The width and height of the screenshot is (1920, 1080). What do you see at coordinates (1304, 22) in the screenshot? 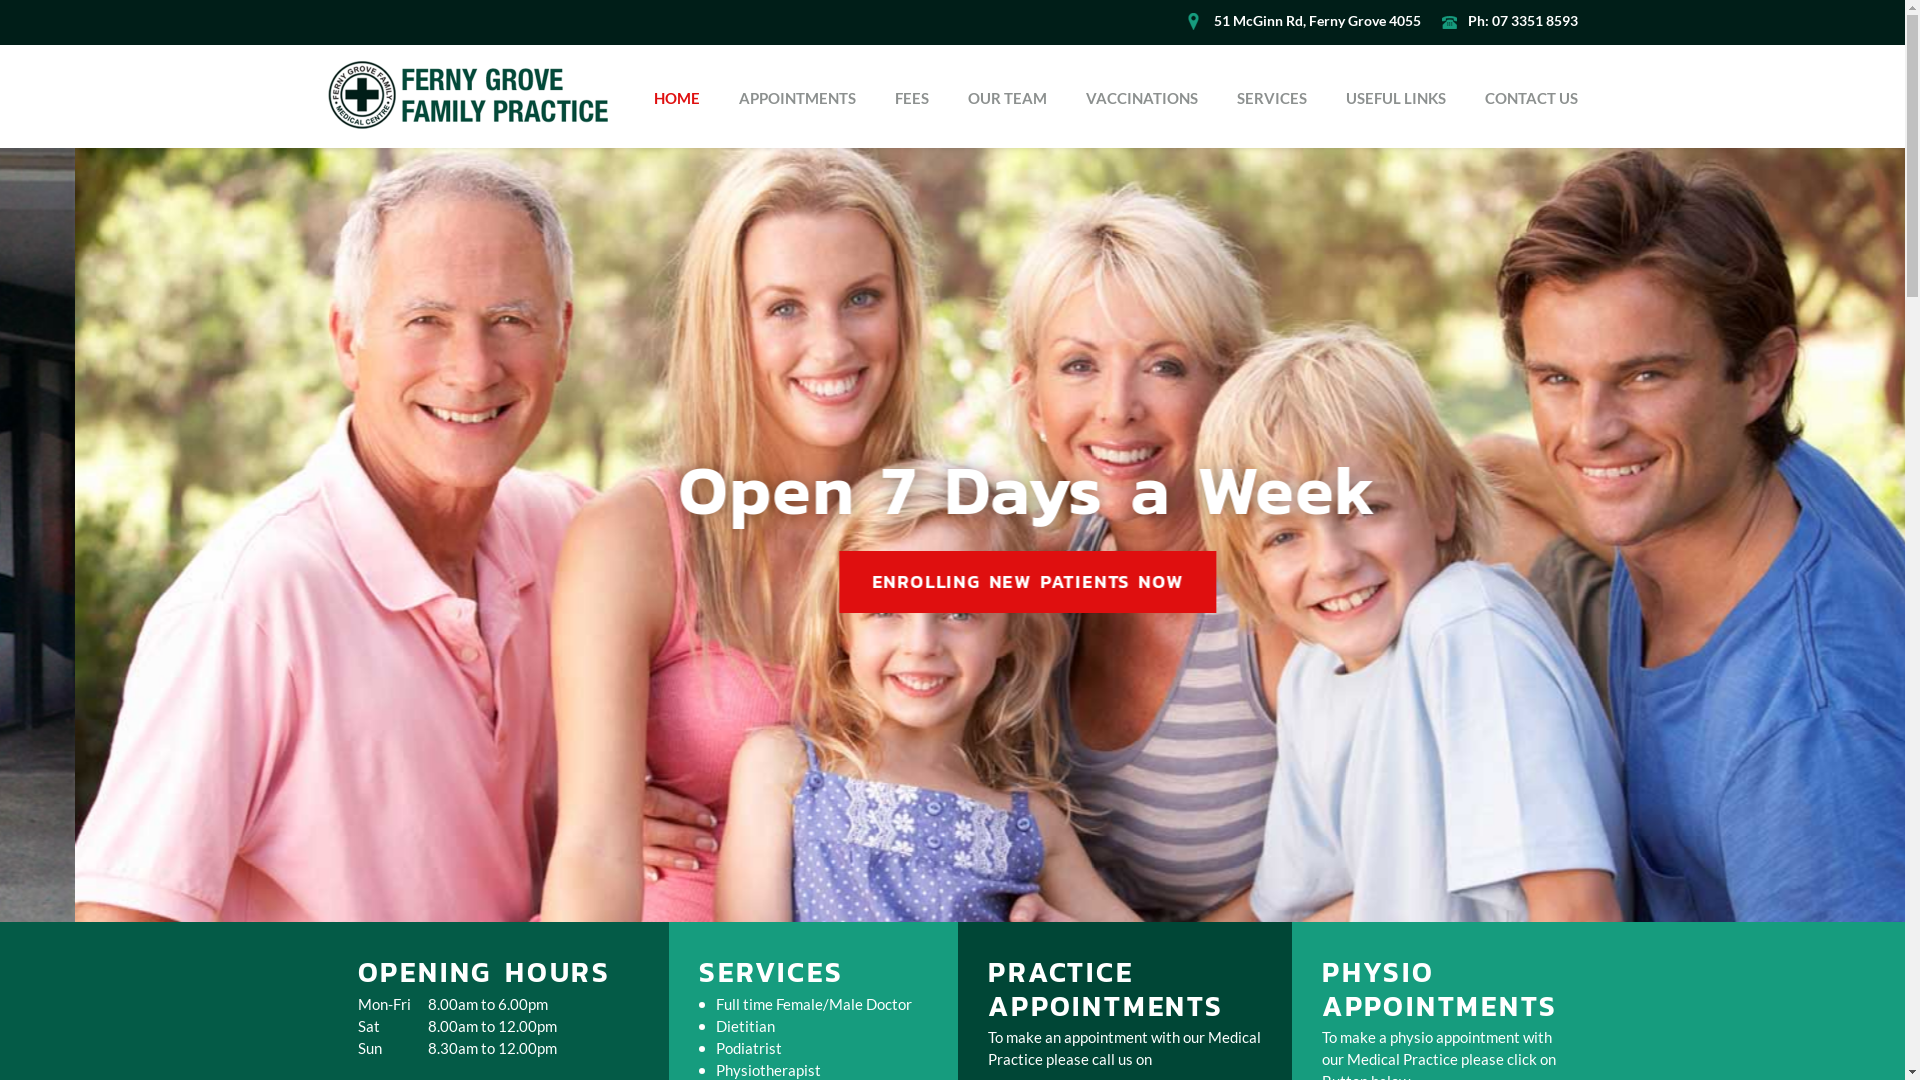
I see `51 McGinn Rd, Ferny Grove 4055` at bounding box center [1304, 22].